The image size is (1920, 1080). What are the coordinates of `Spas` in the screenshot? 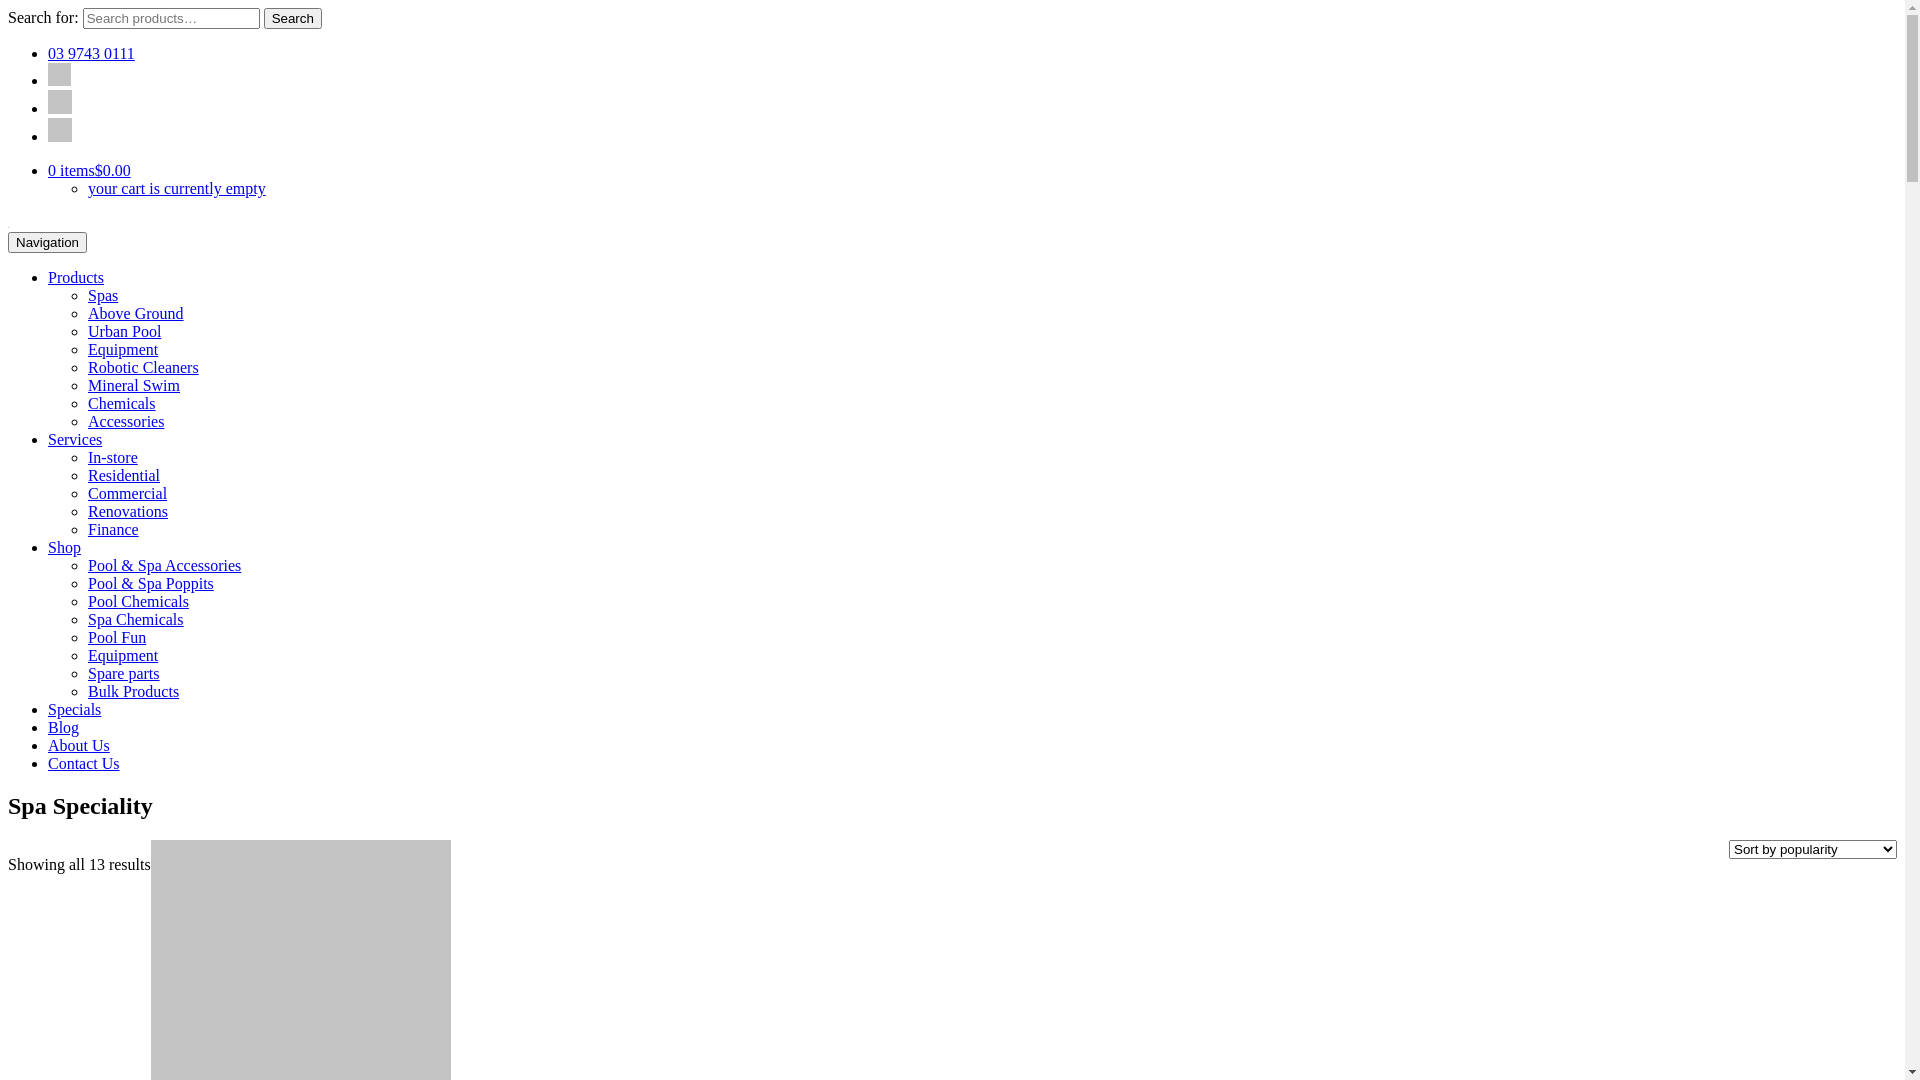 It's located at (103, 296).